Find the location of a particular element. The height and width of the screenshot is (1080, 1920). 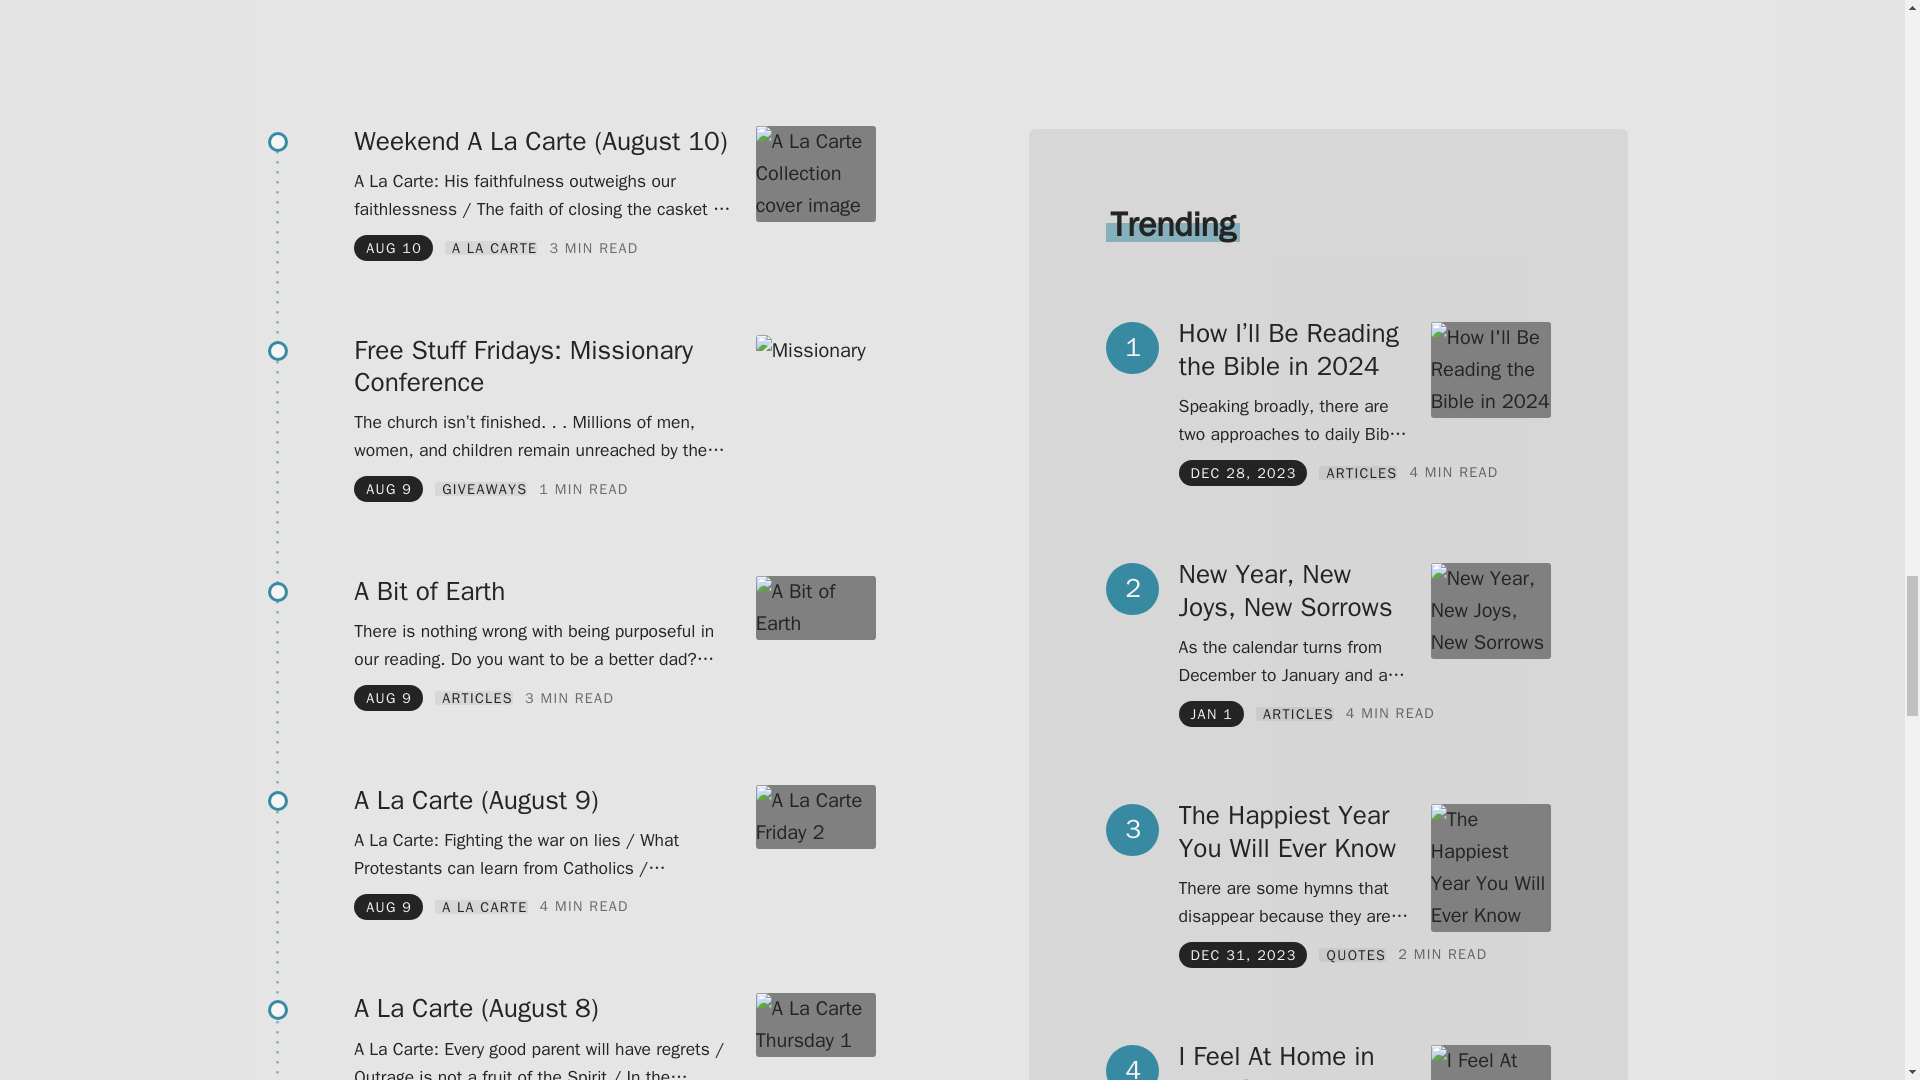

Aug 9, 2024 at 12:01 pm is located at coordinates (389, 488).